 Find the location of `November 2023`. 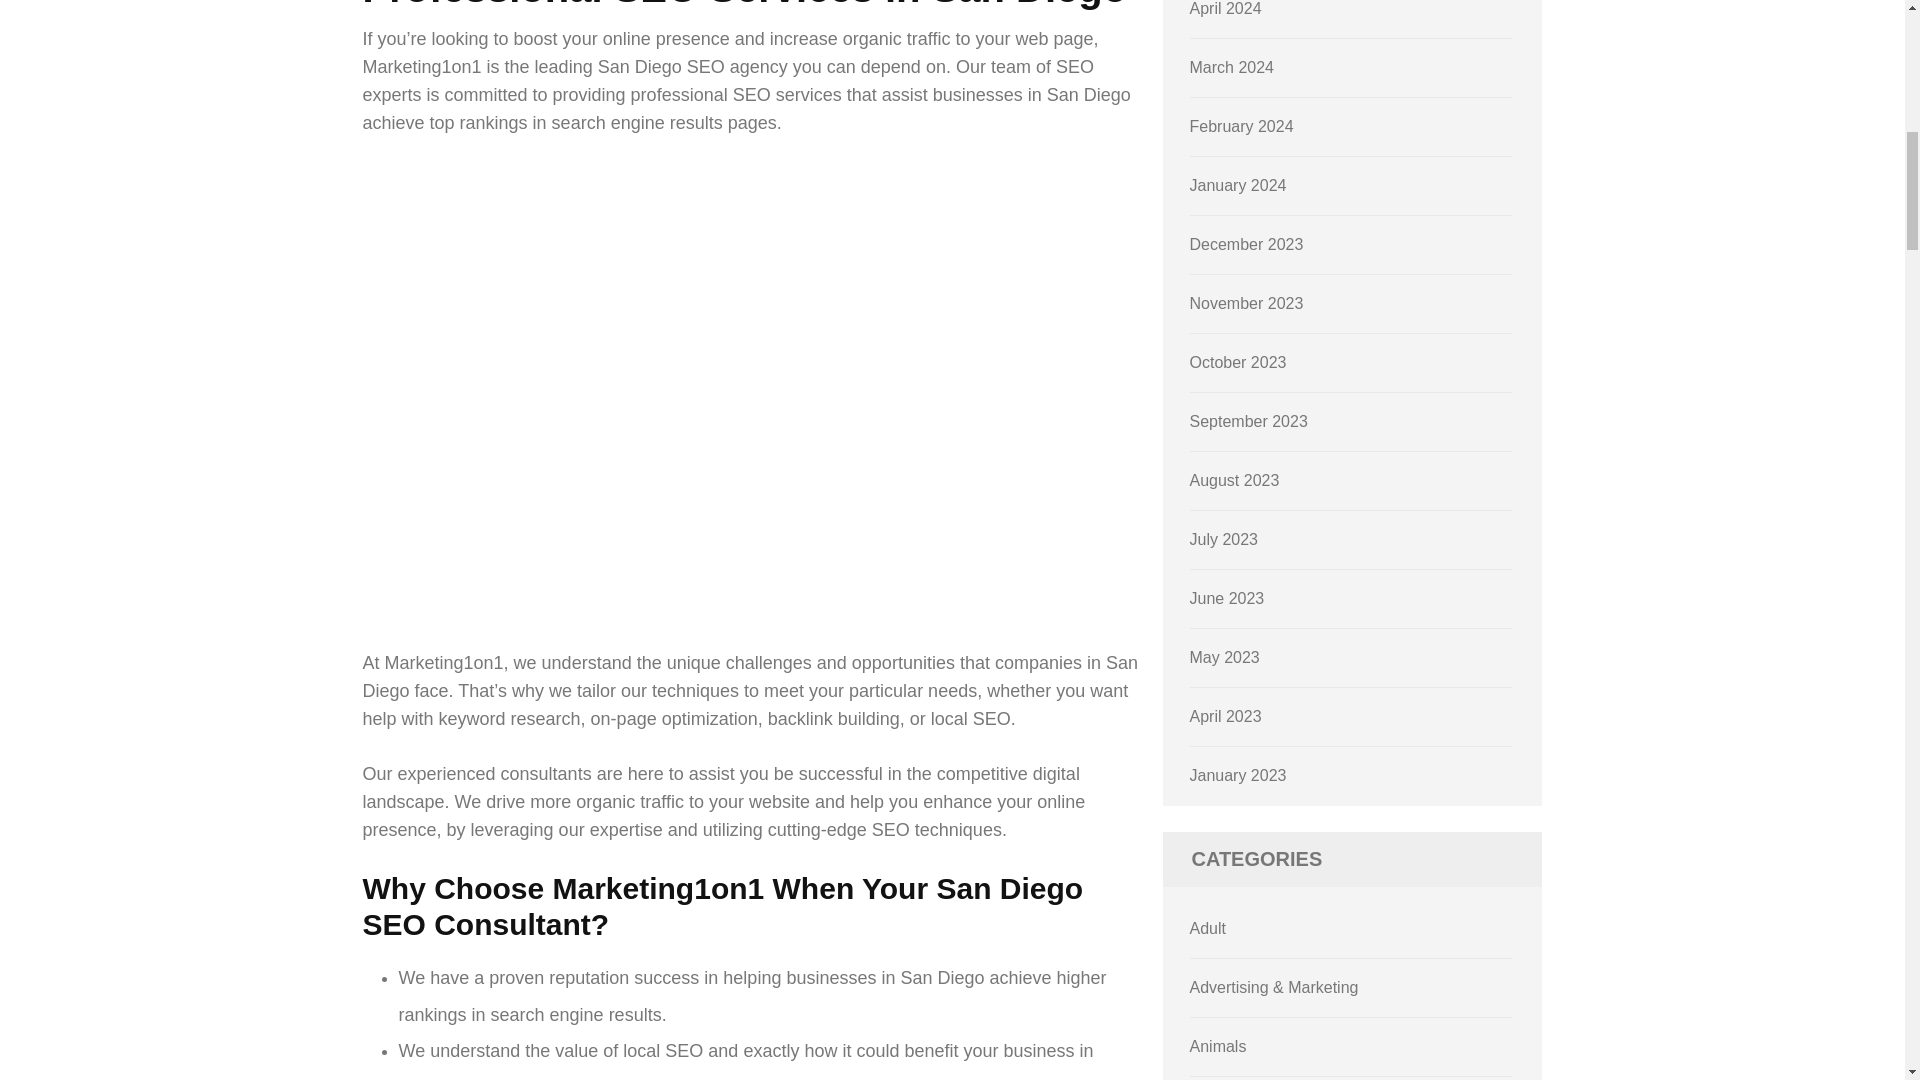

November 2023 is located at coordinates (1246, 303).